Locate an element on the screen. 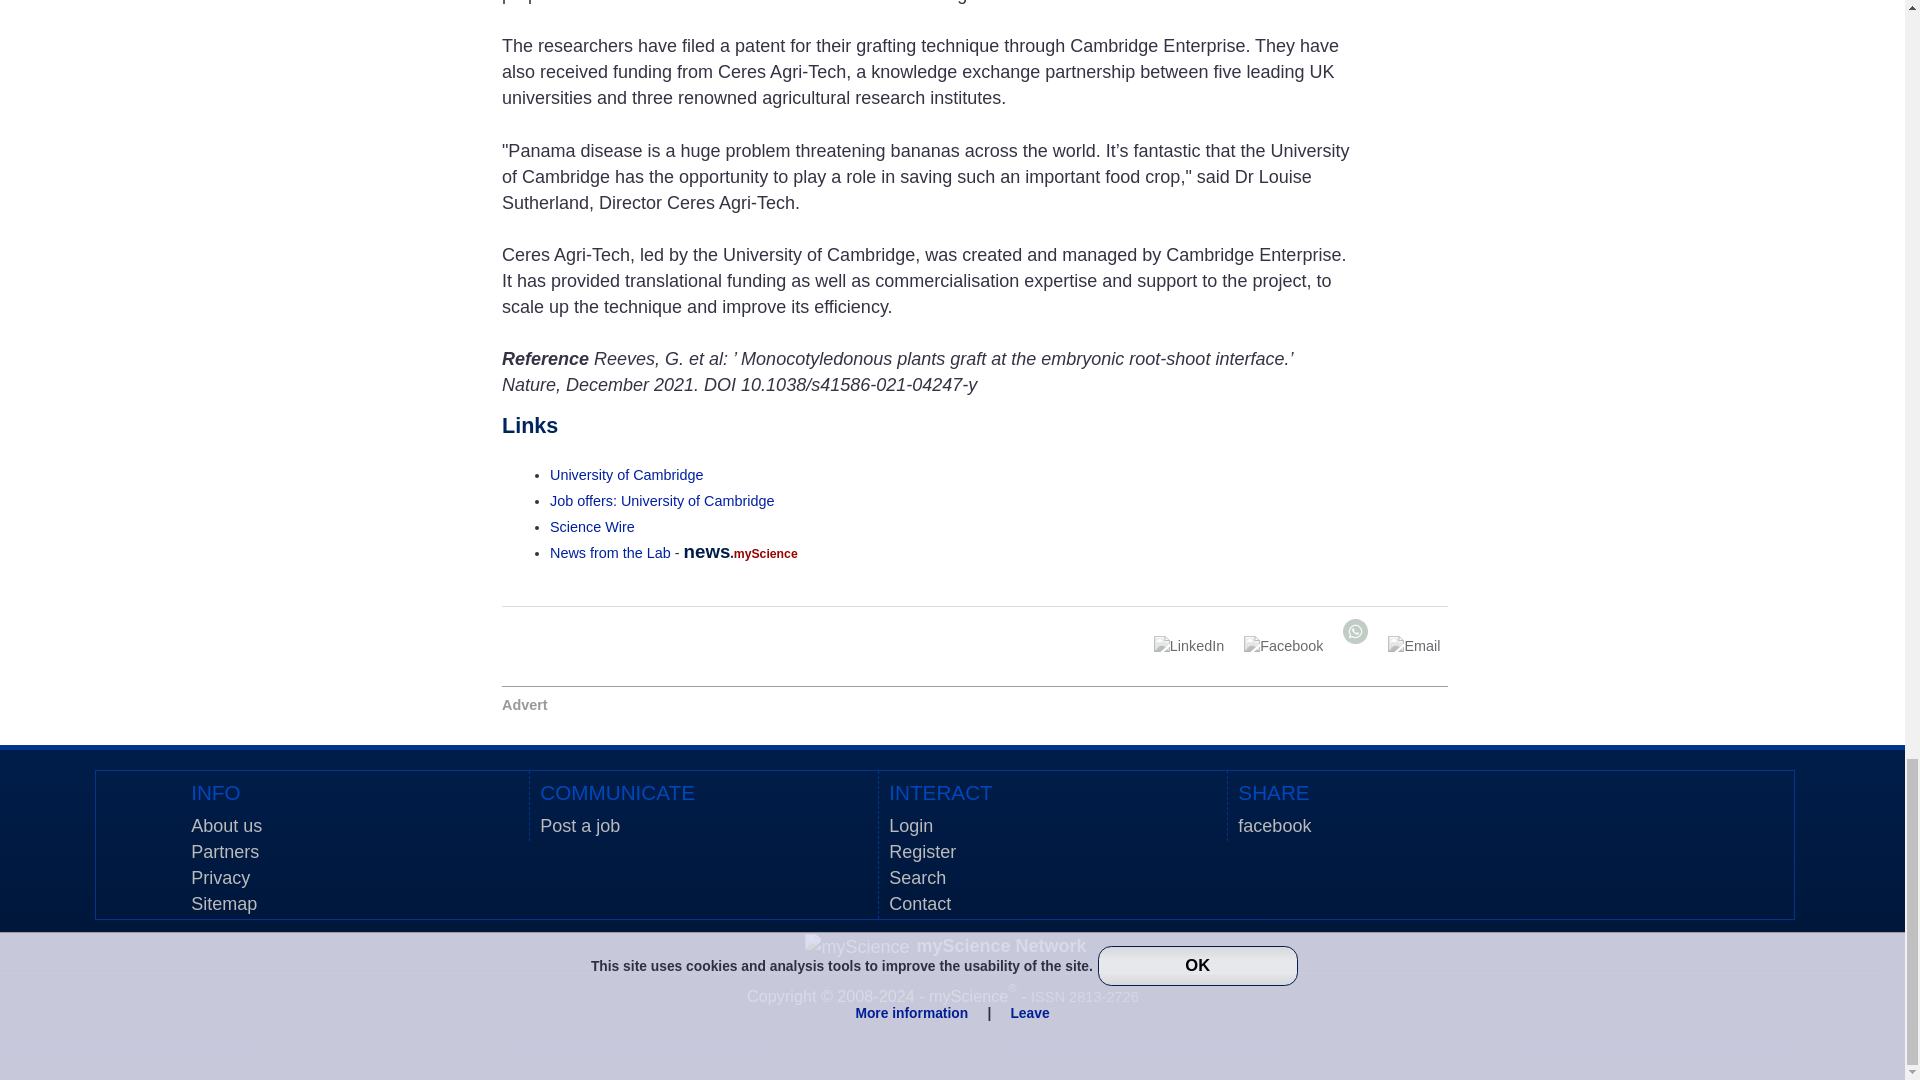 Image resolution: width=1920 pixels, height=1080 pixels. News is located at coordinates (610, 552).